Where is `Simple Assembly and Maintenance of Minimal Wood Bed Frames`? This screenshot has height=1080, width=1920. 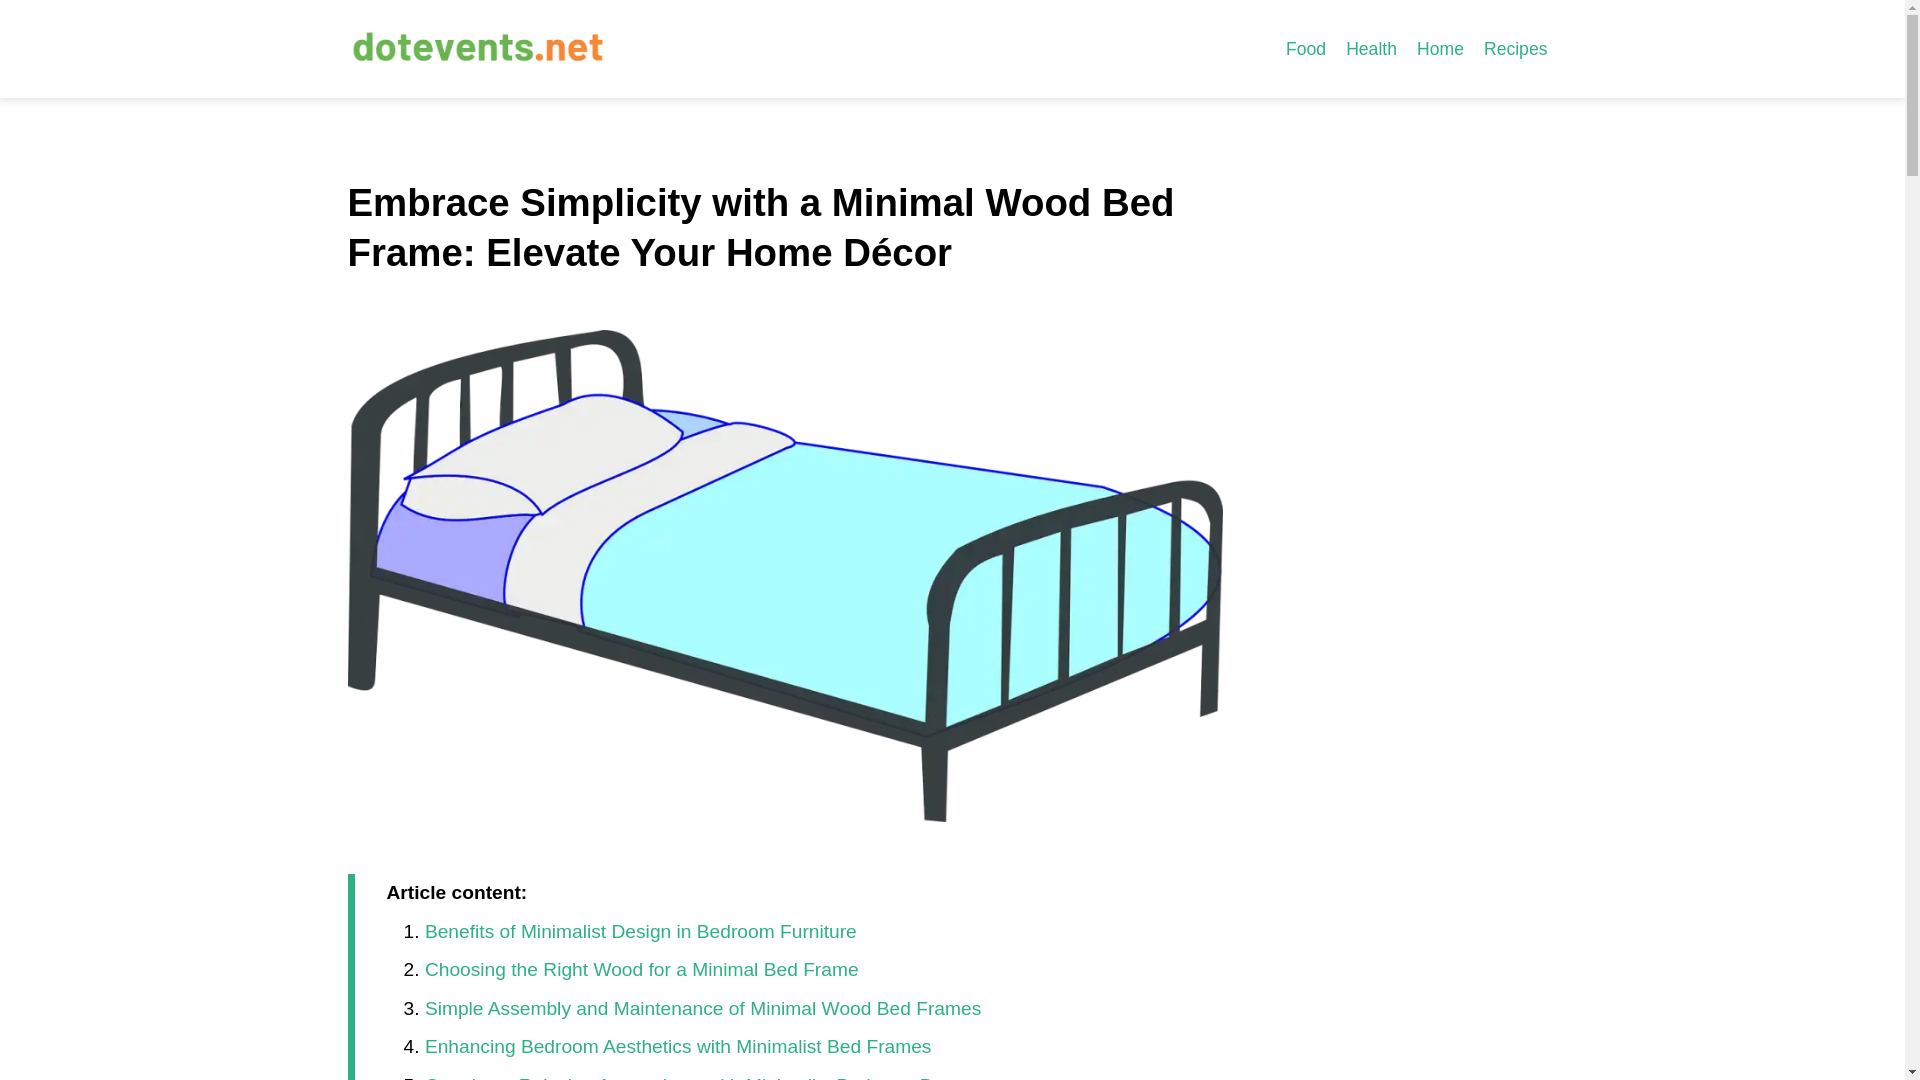
Simple Assembly and Maintenance of Minimal Wood Bed Frames is located at coordinates (702, 1008).